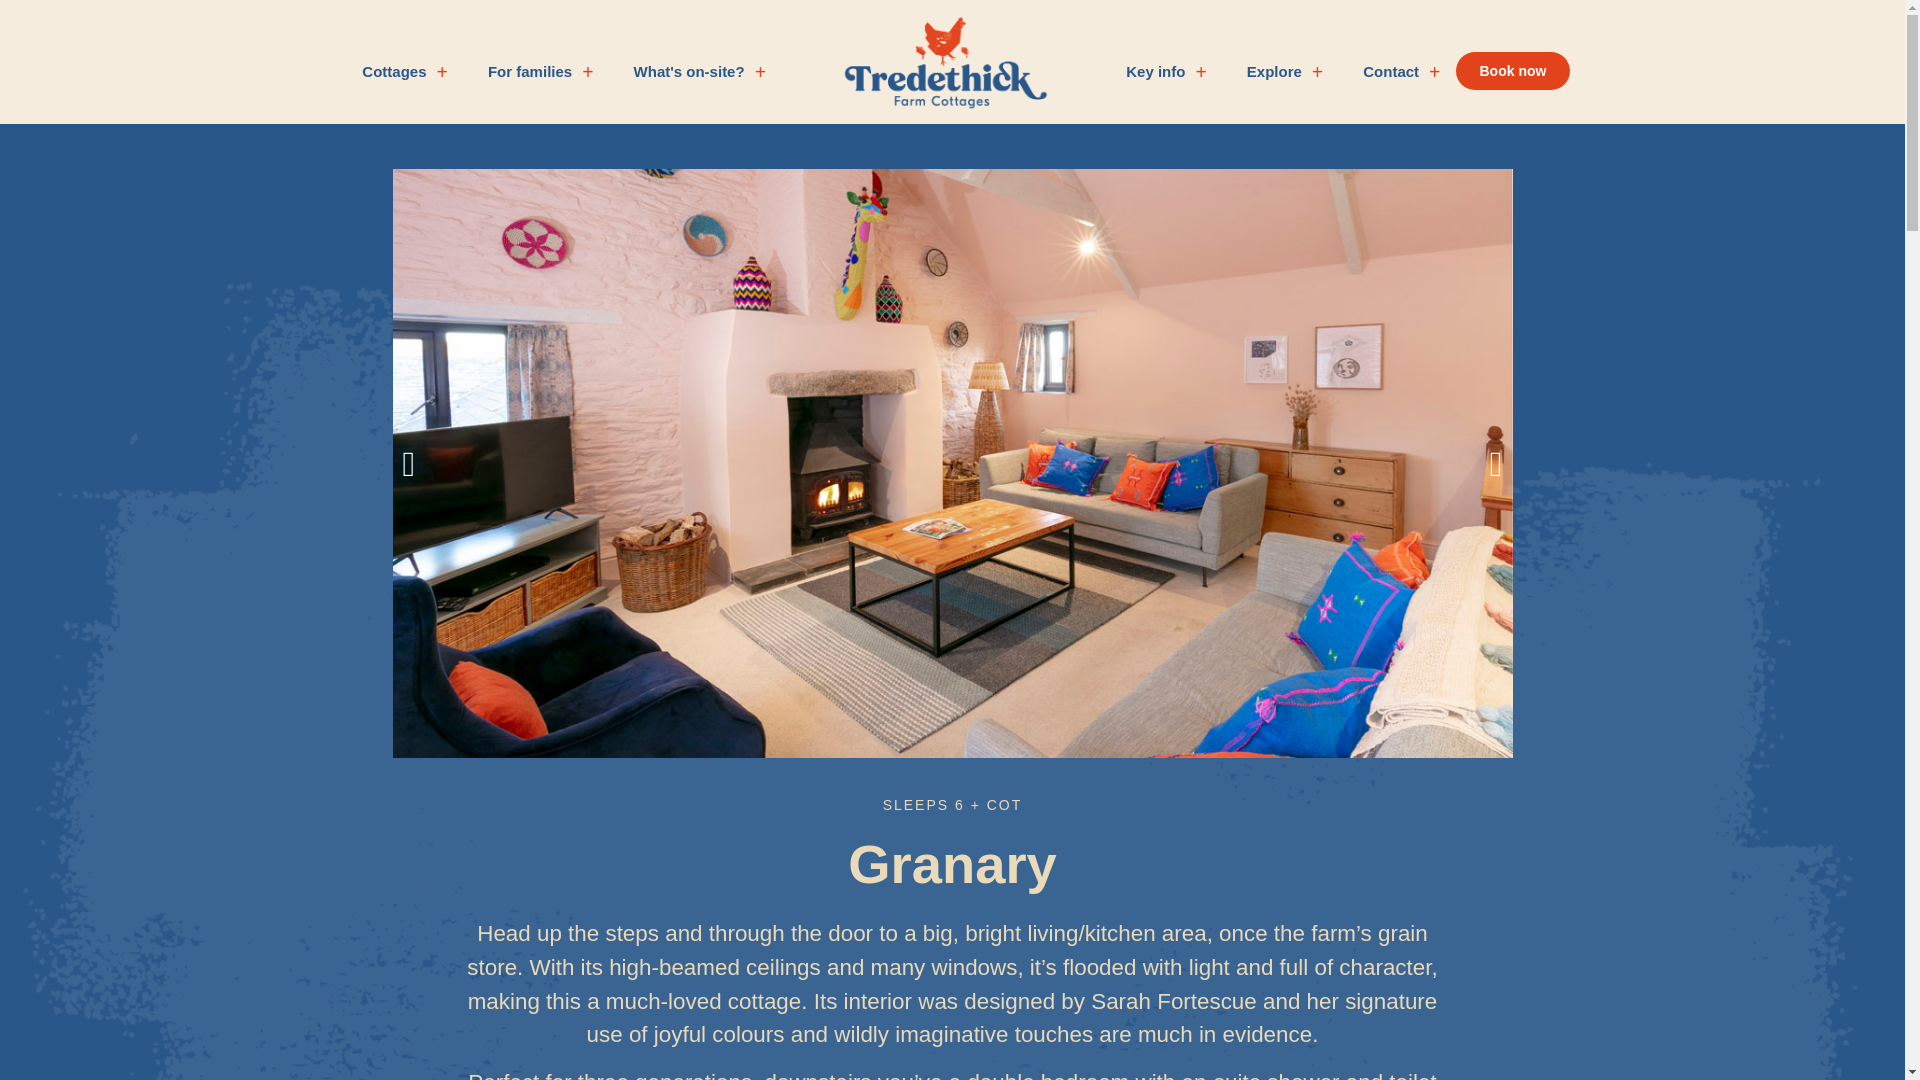 This screenshot has height=1080, width=1920. I want to click on Key info, so click(1166, 86).